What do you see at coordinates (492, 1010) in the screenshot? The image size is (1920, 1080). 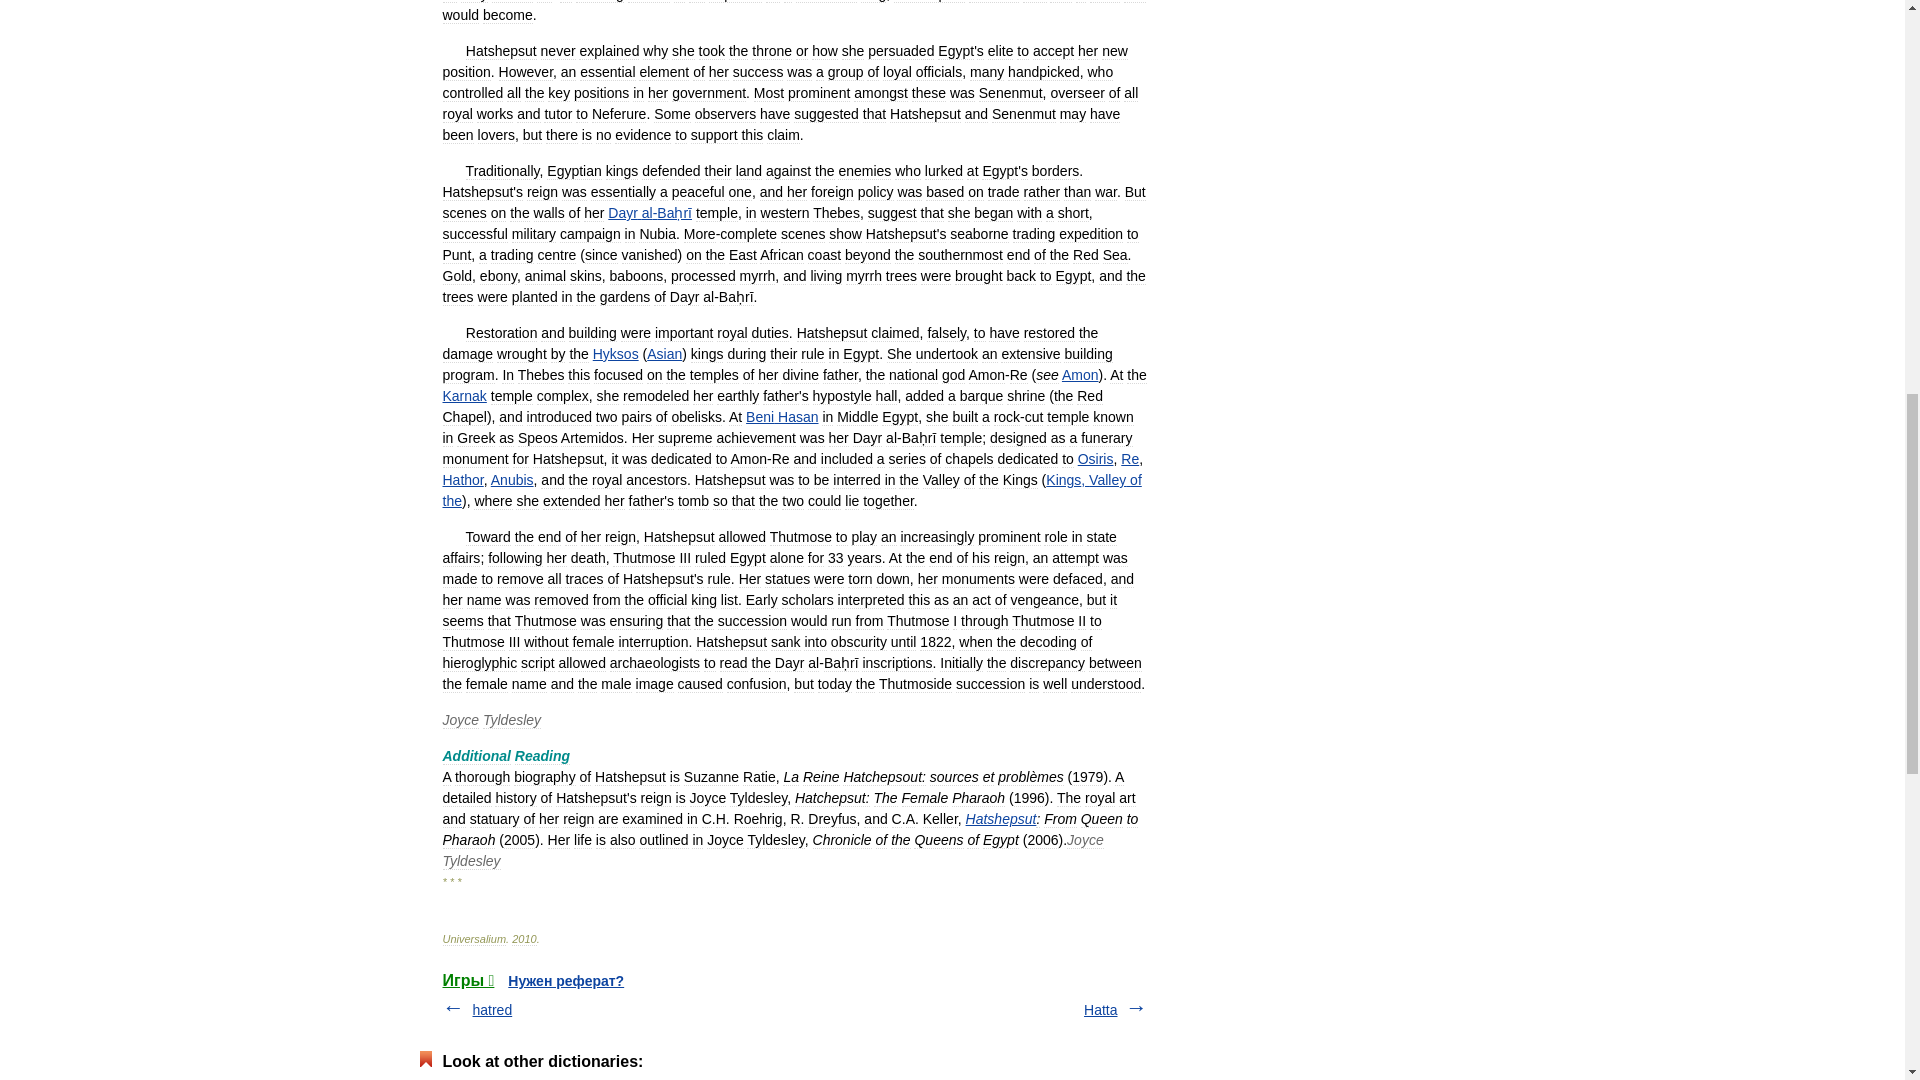 I see `hatred` at bounding box center [492, 1010].